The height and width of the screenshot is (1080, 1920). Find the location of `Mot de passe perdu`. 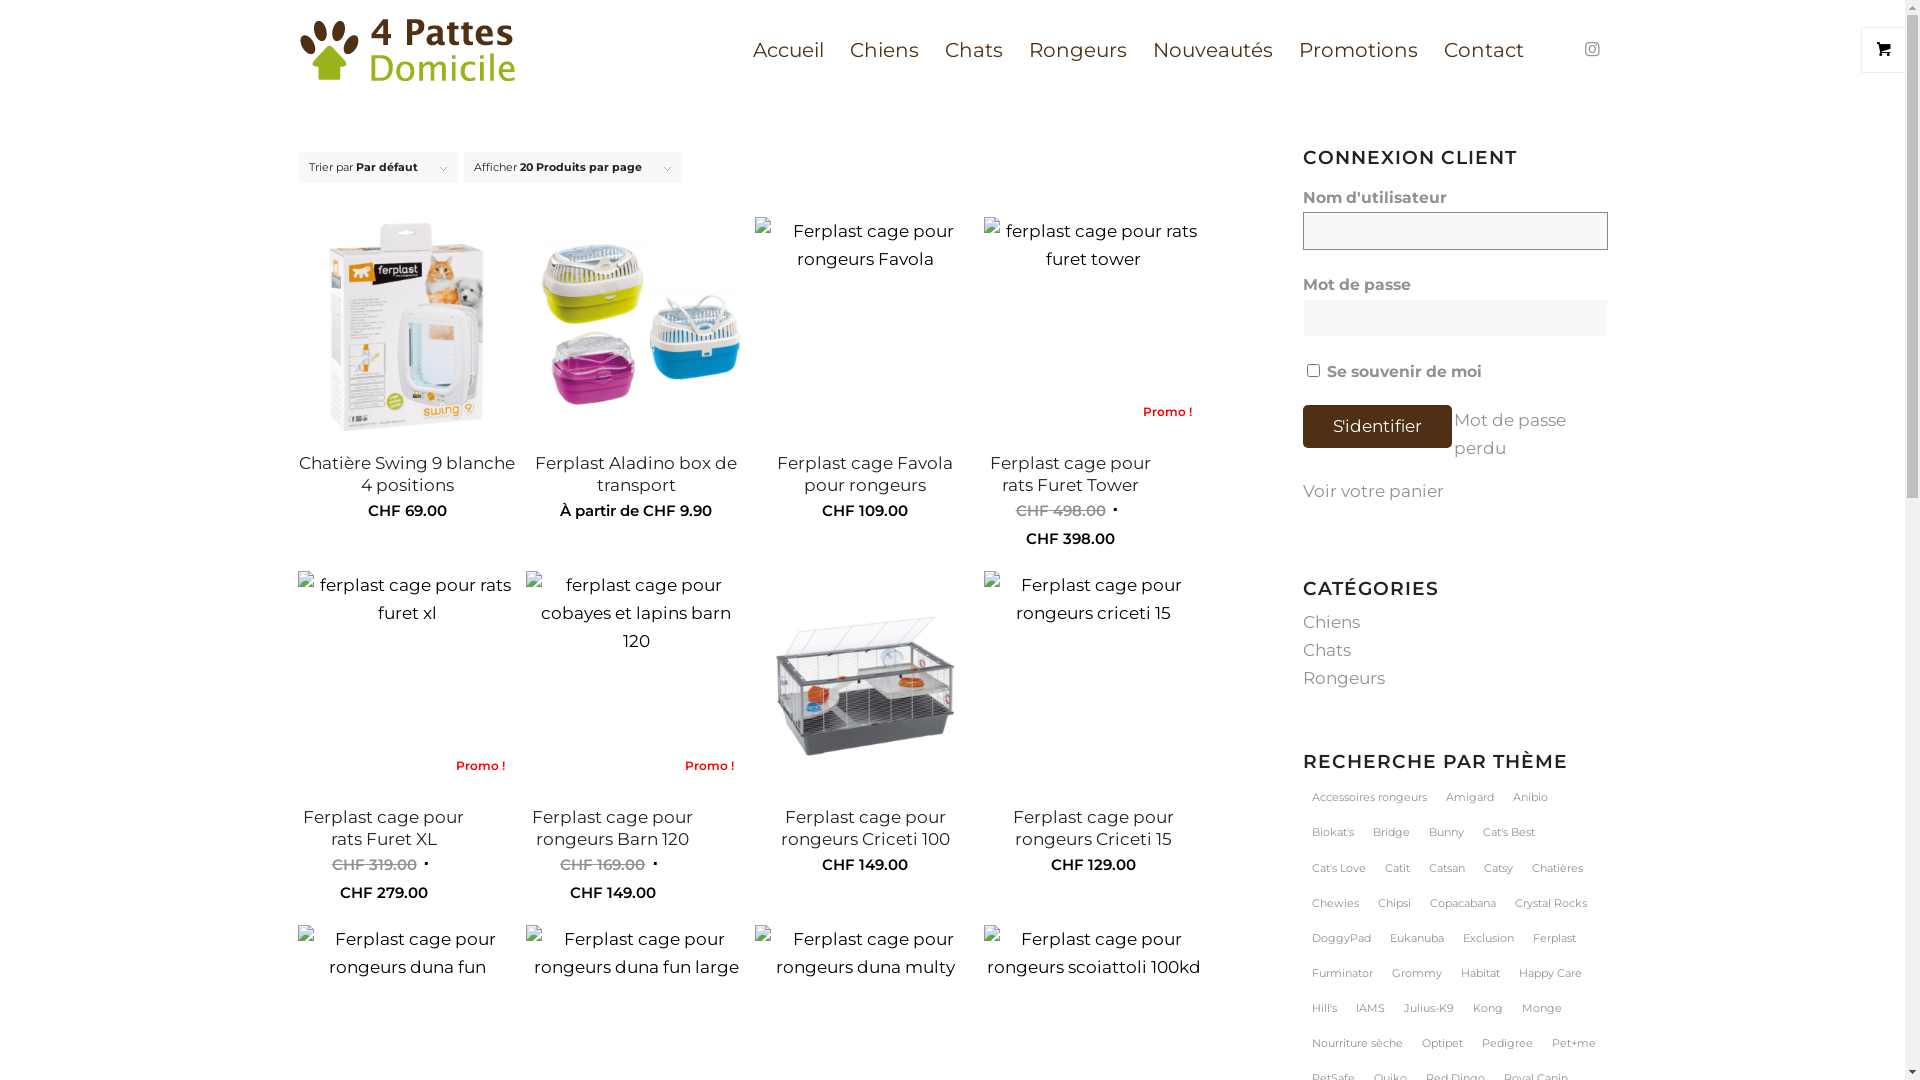

Mot de passe perdu is located at coordinates (1510, 434).